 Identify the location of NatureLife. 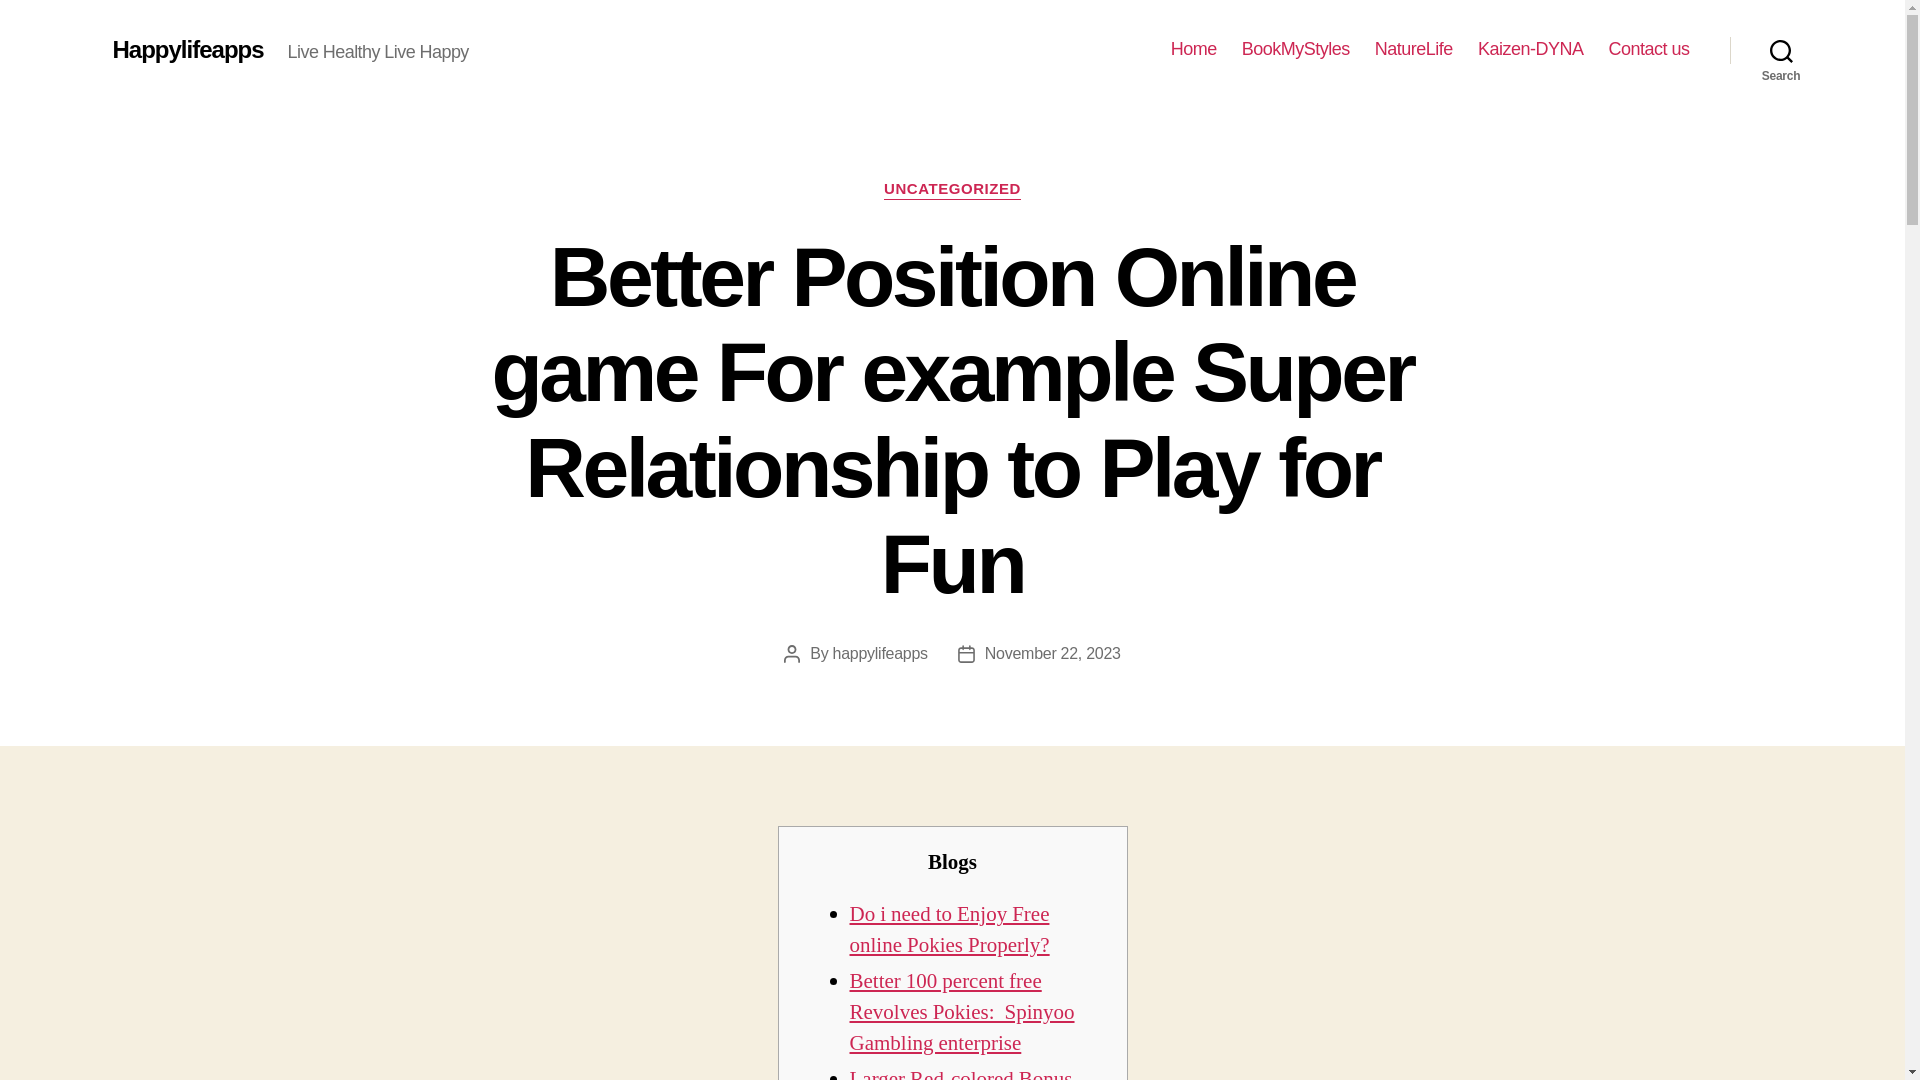
(1414, 49).